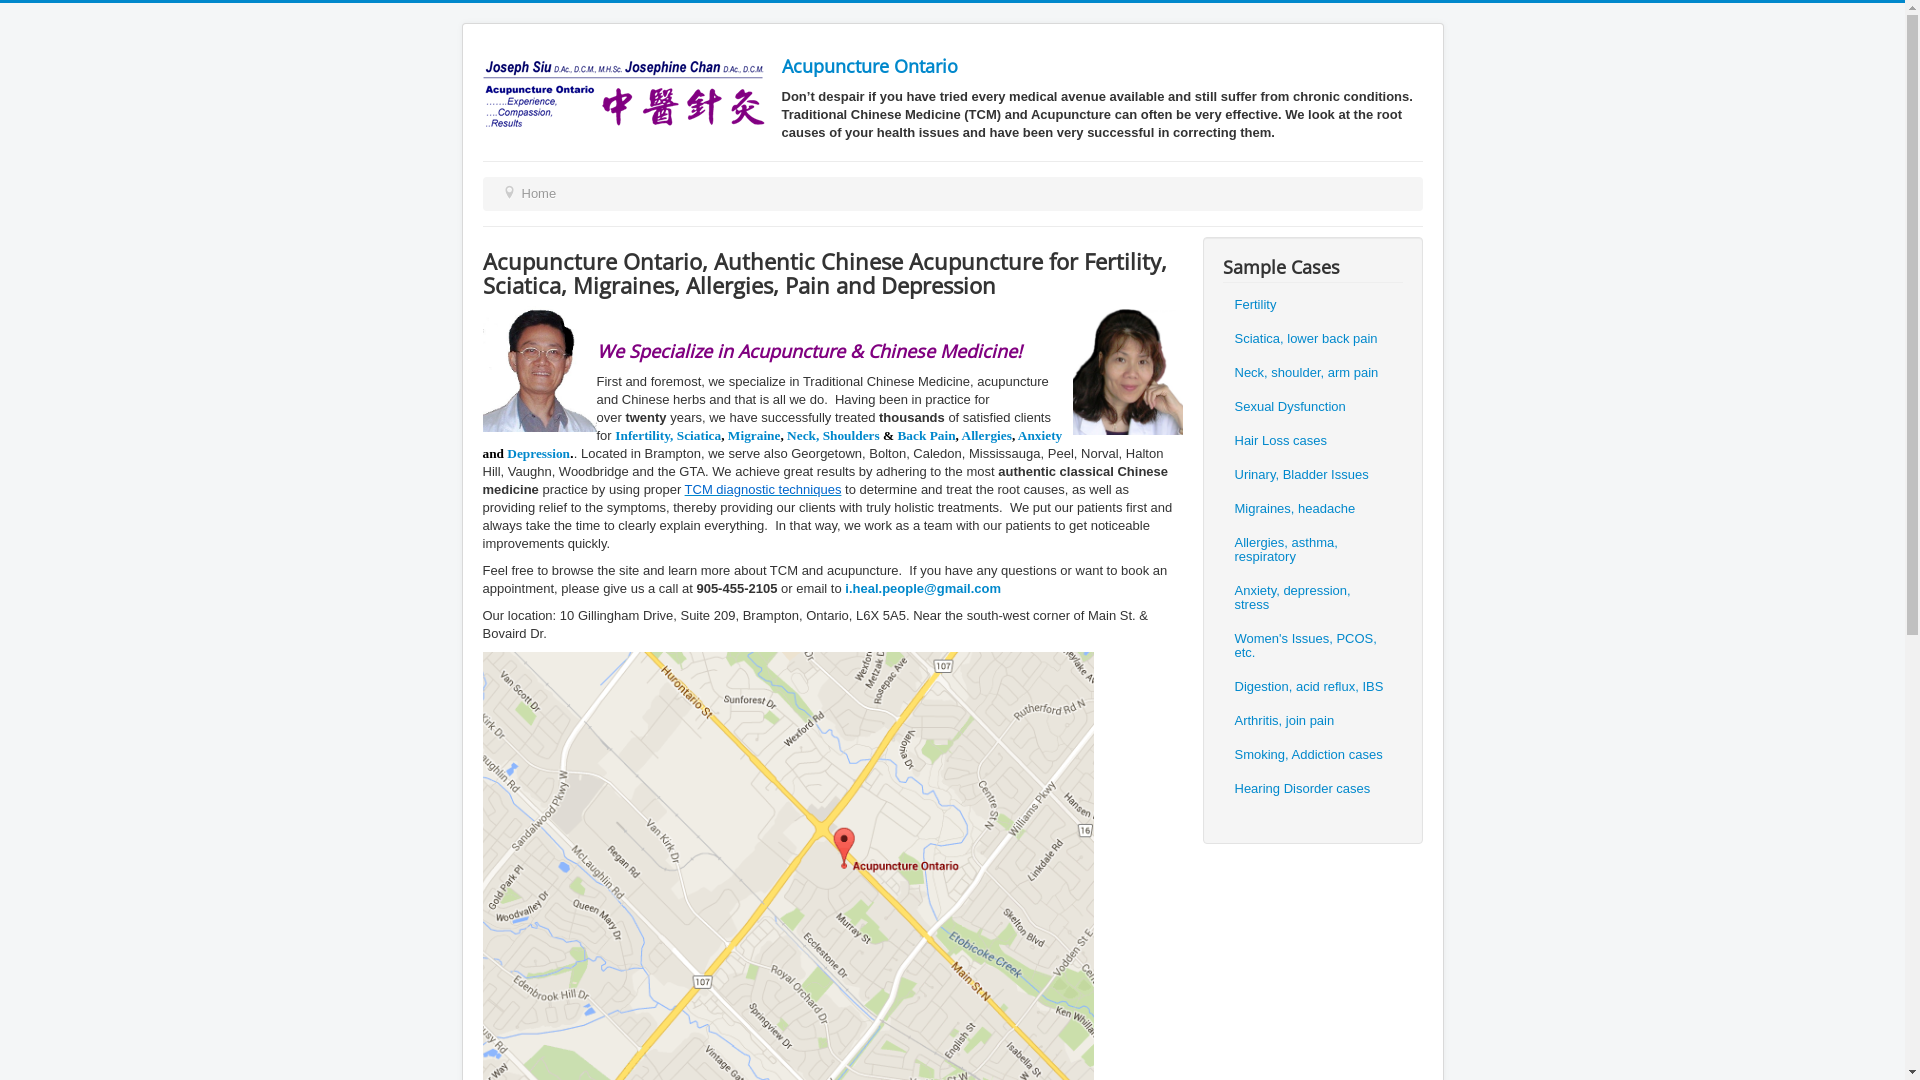  I want to click on Smoking, Addiction cases, so click(1308, 754).